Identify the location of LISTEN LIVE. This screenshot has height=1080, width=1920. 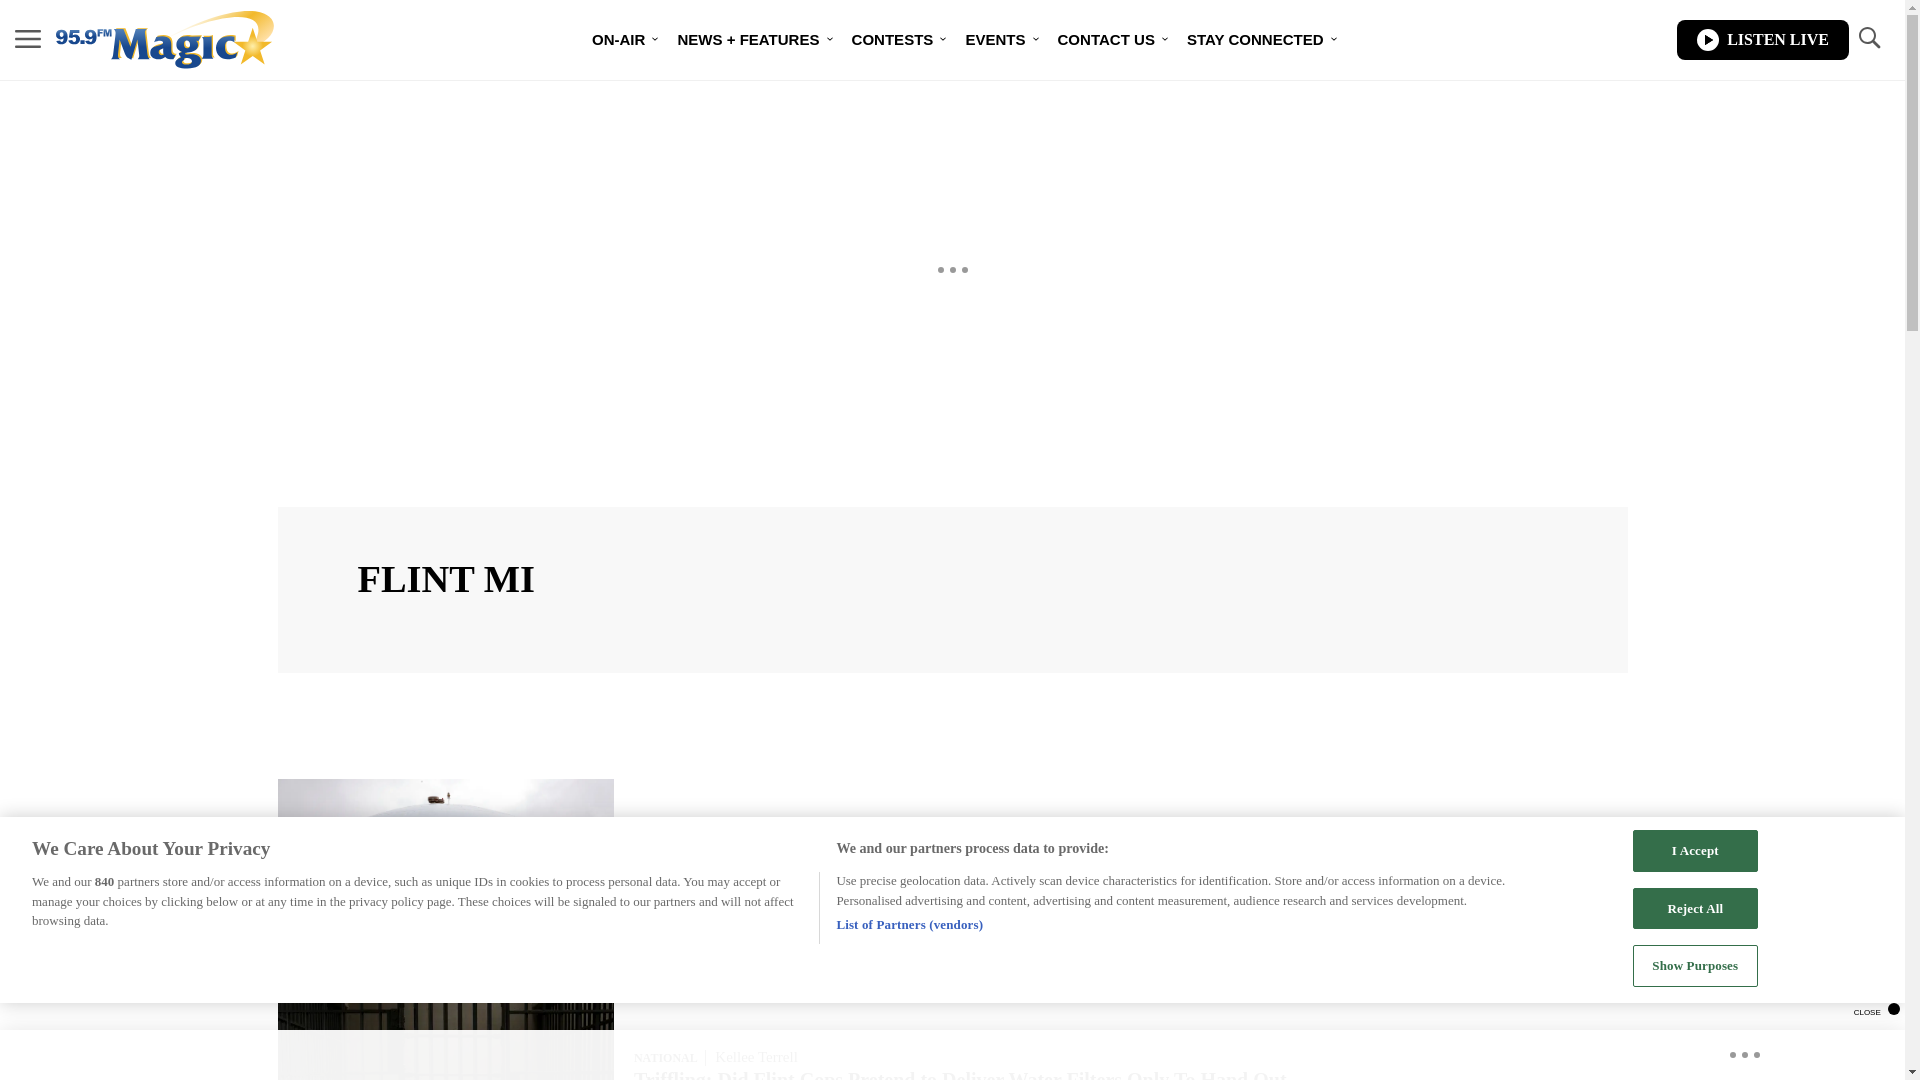
(1762, 40).